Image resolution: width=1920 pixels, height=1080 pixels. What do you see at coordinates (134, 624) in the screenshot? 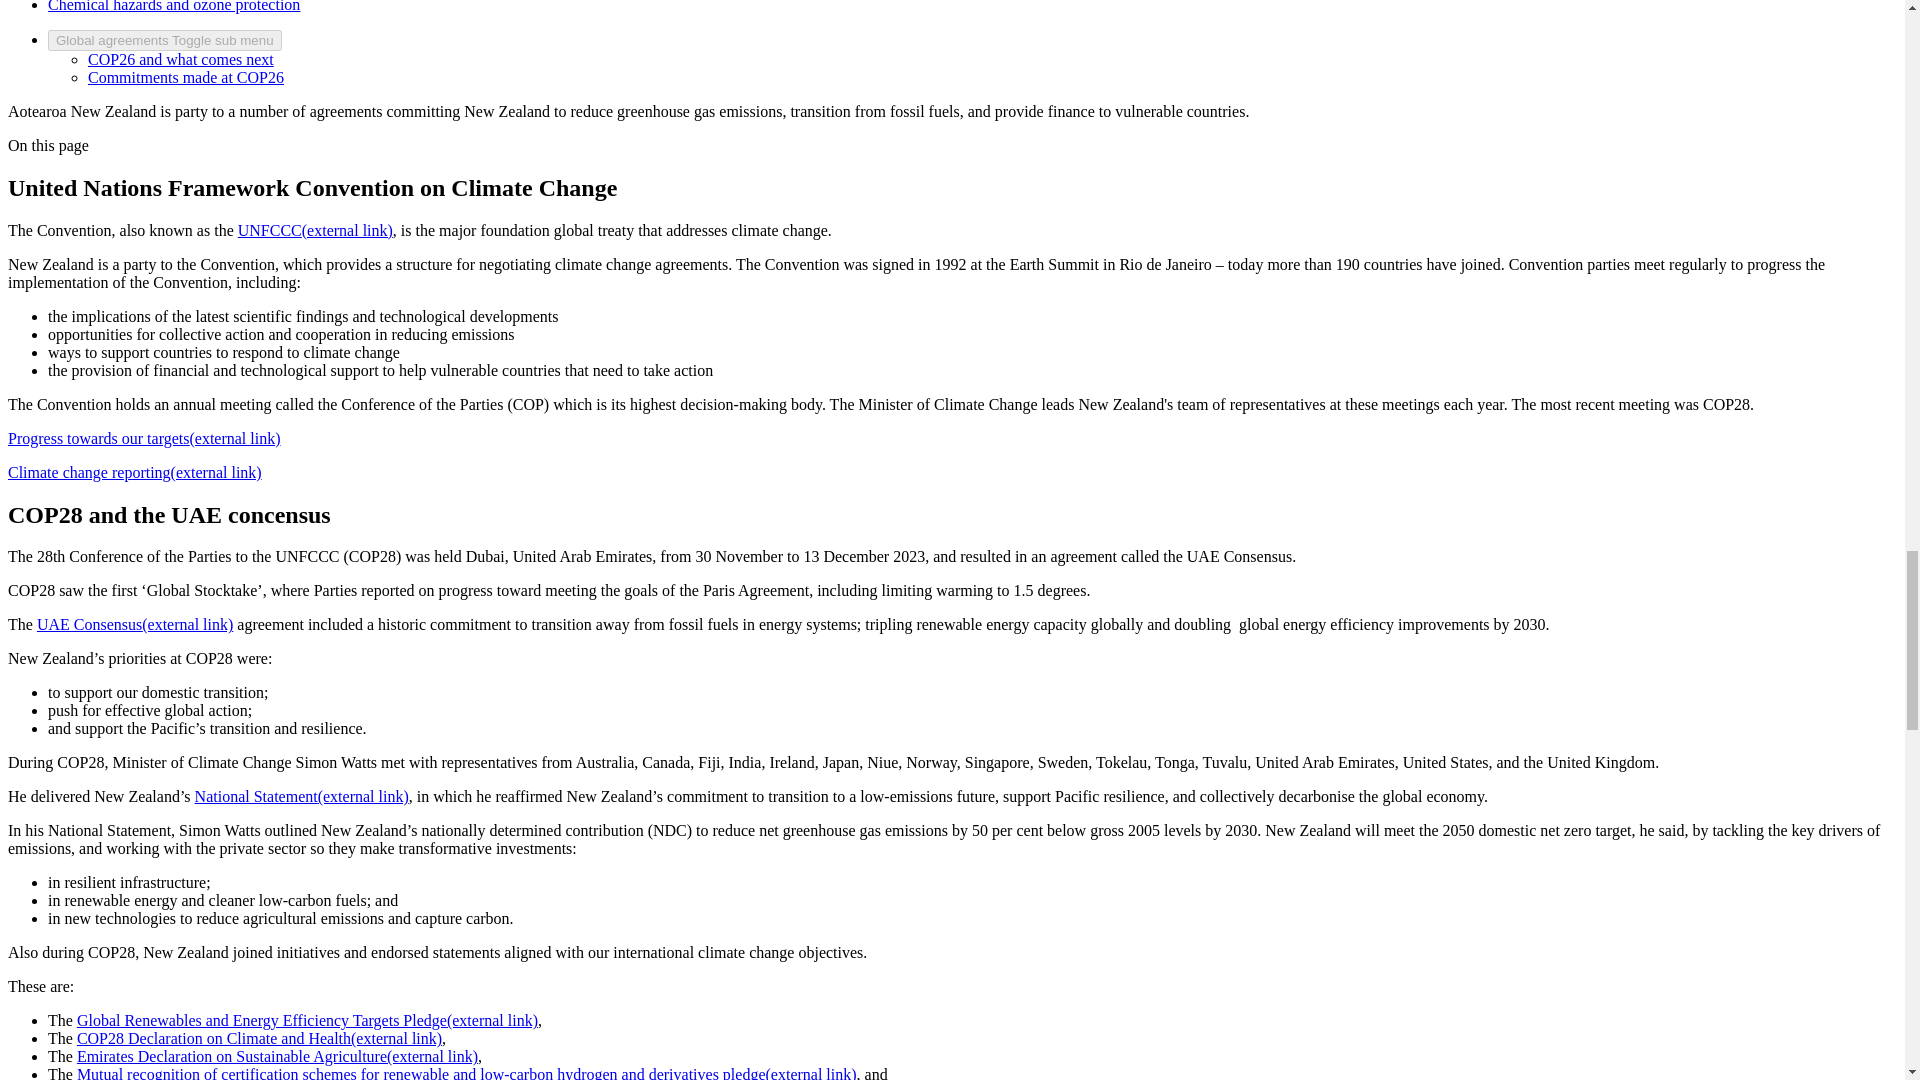
I see `Open external link` at bounding box center [134, 624].